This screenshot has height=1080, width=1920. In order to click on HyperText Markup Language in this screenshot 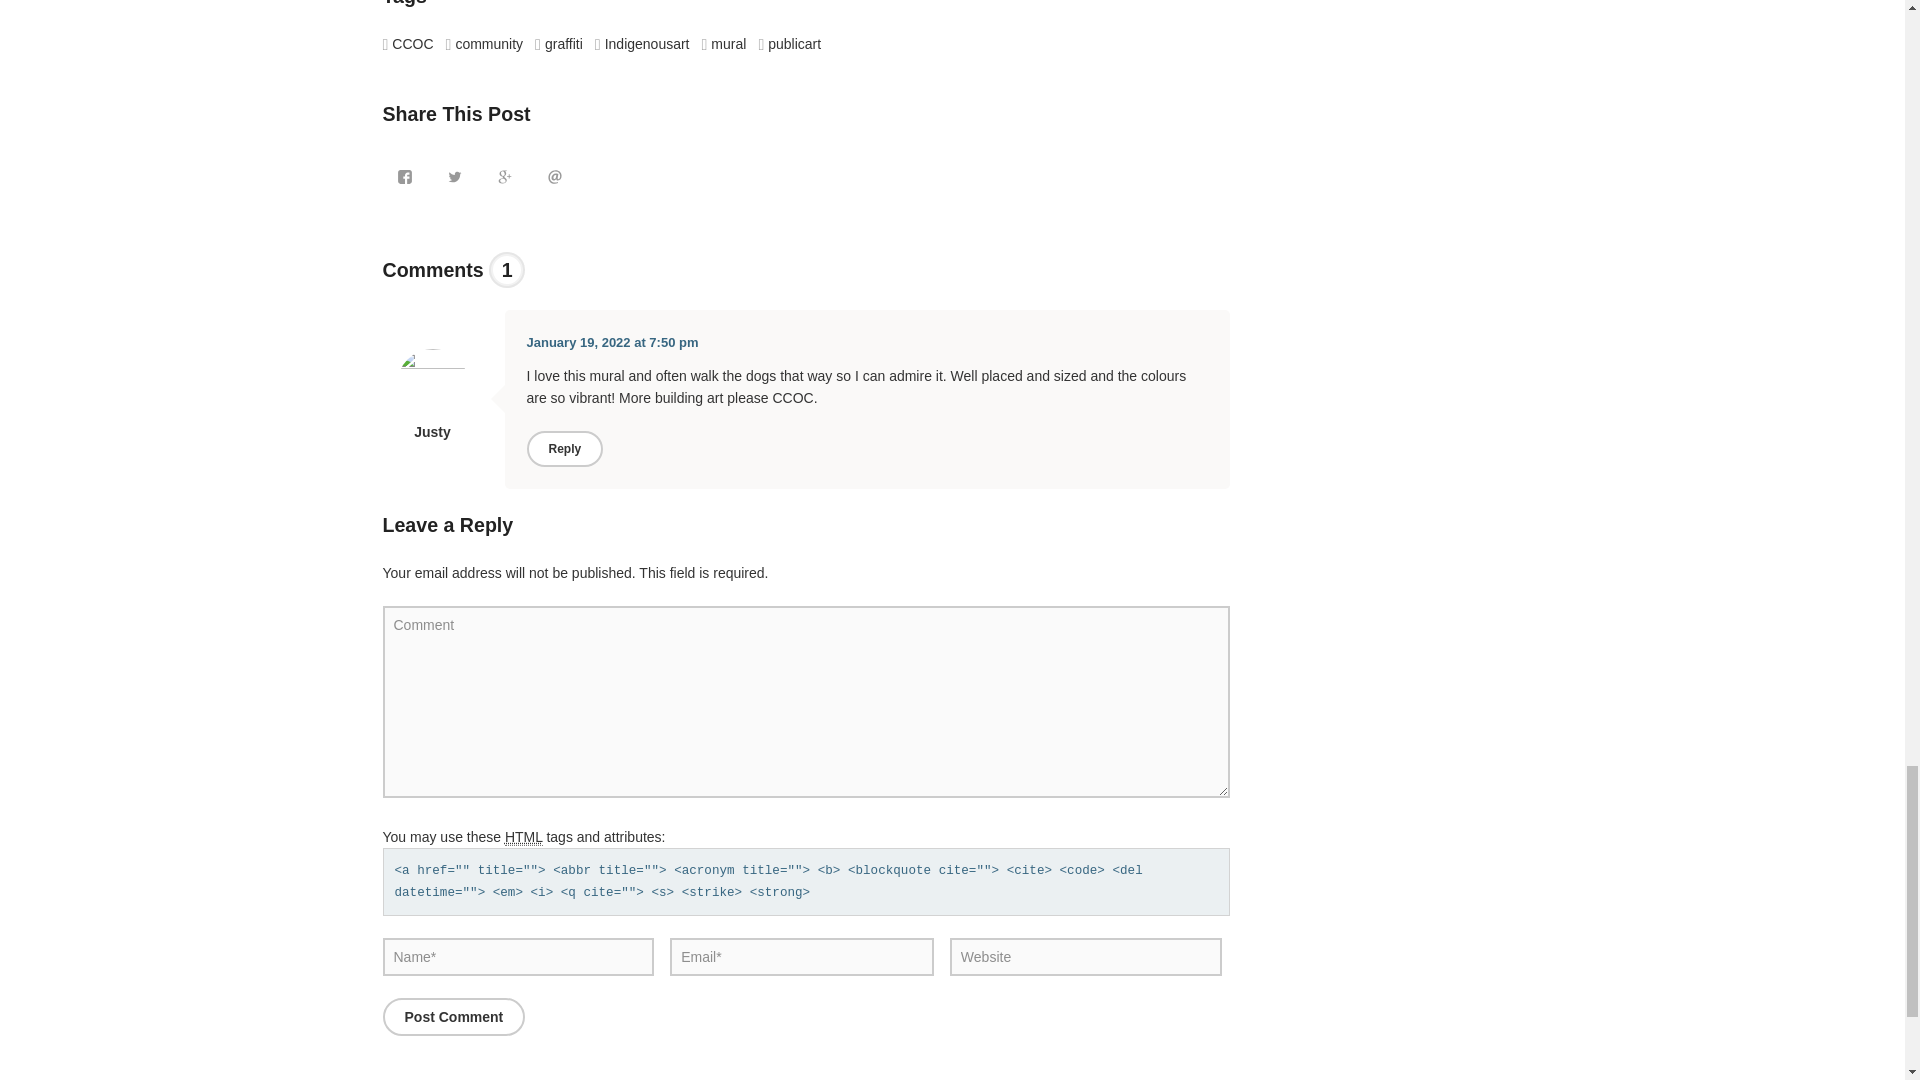, I will do `click(524, 837)`.